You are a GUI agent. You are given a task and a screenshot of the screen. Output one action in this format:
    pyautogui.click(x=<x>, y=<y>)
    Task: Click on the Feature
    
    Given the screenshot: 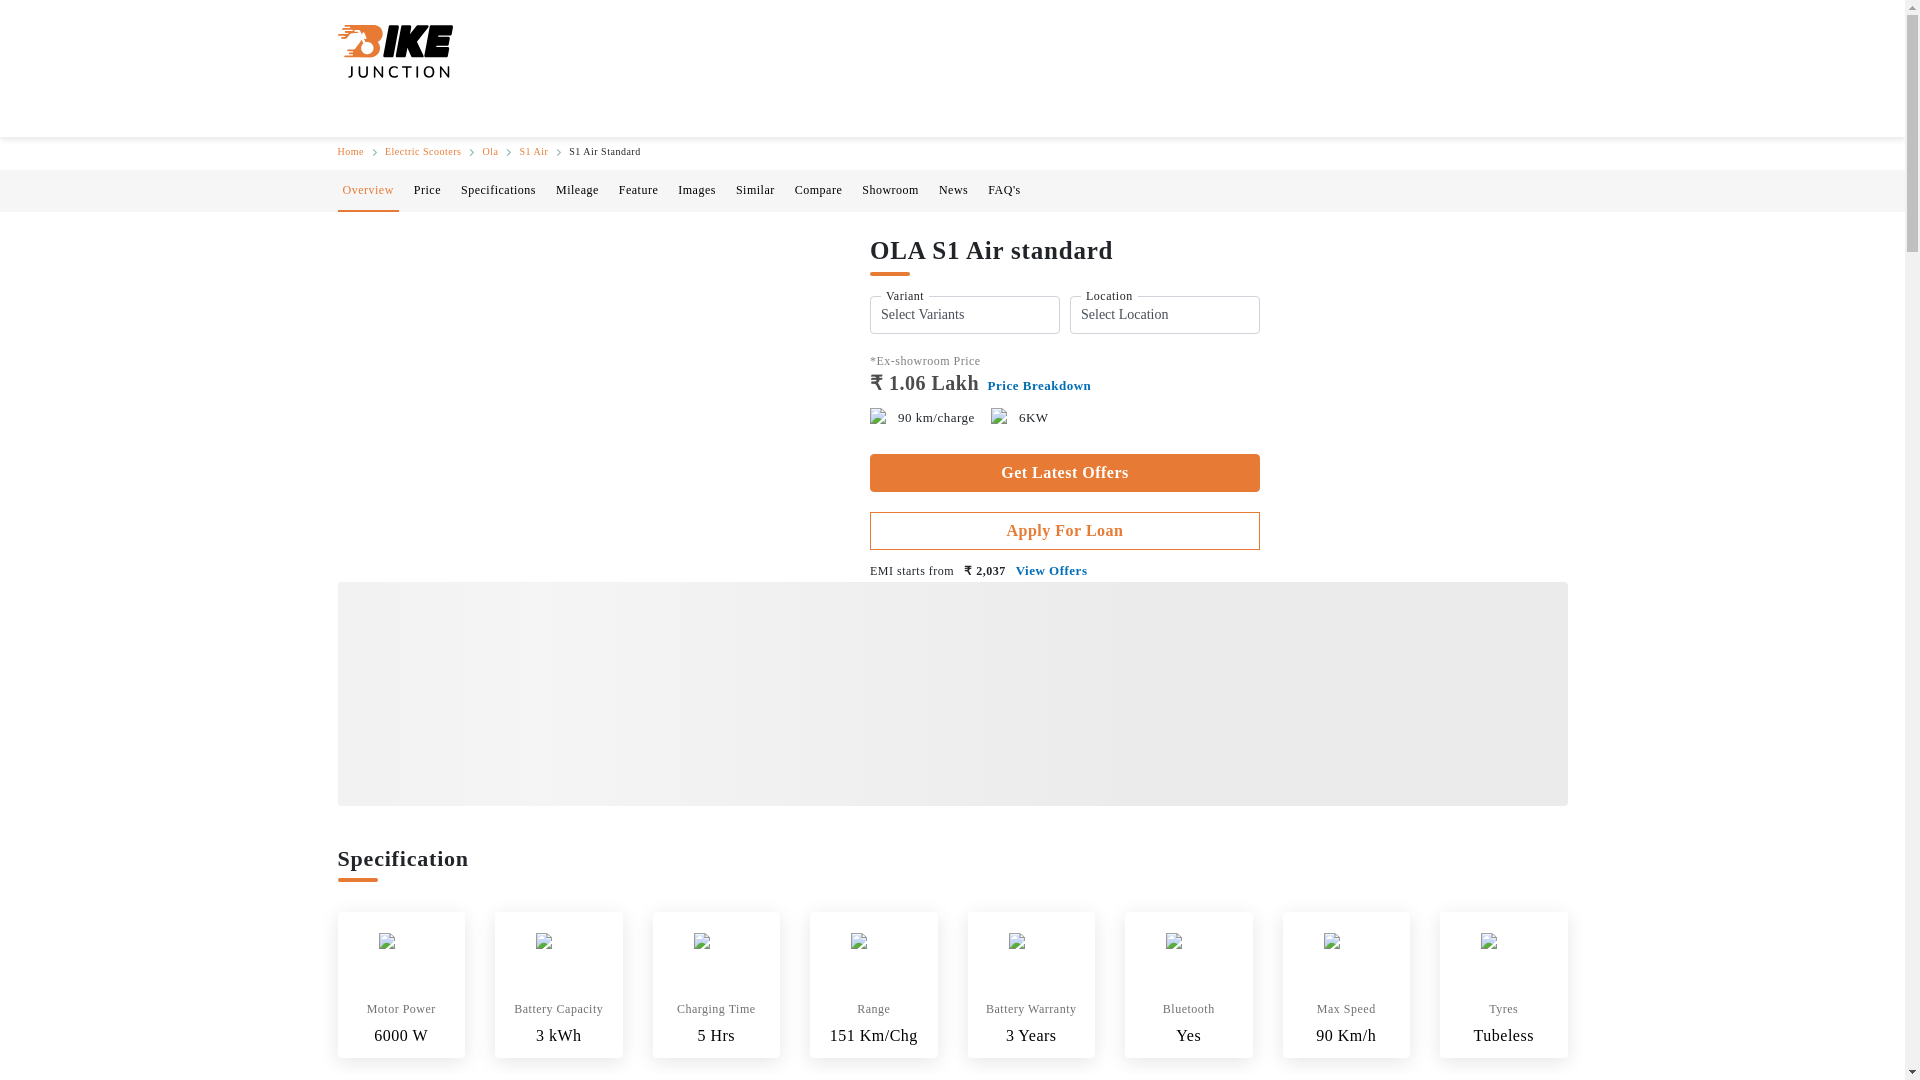 What is the action you would take?
    pyautogui.click(x=638, y=189)
    